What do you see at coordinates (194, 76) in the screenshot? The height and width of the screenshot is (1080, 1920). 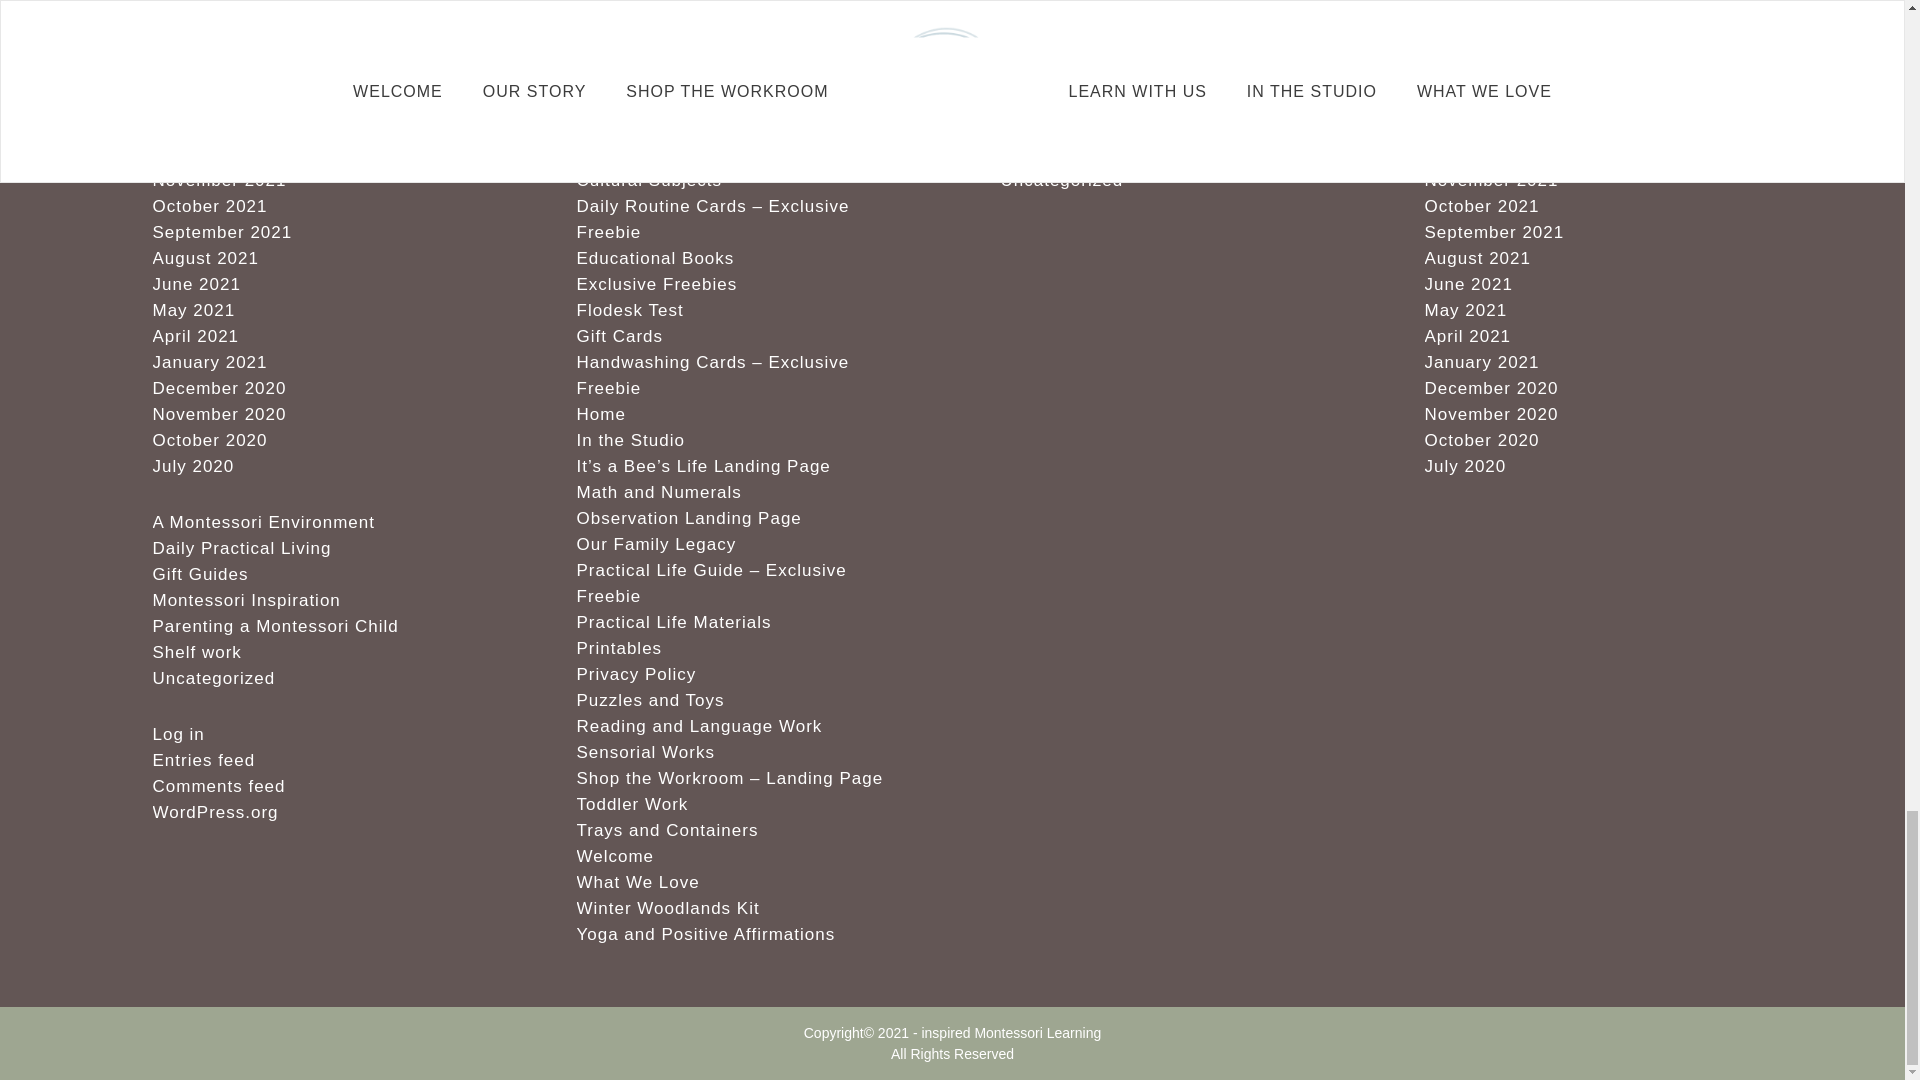 I see `April 2023` at bounding box center [194, 76].